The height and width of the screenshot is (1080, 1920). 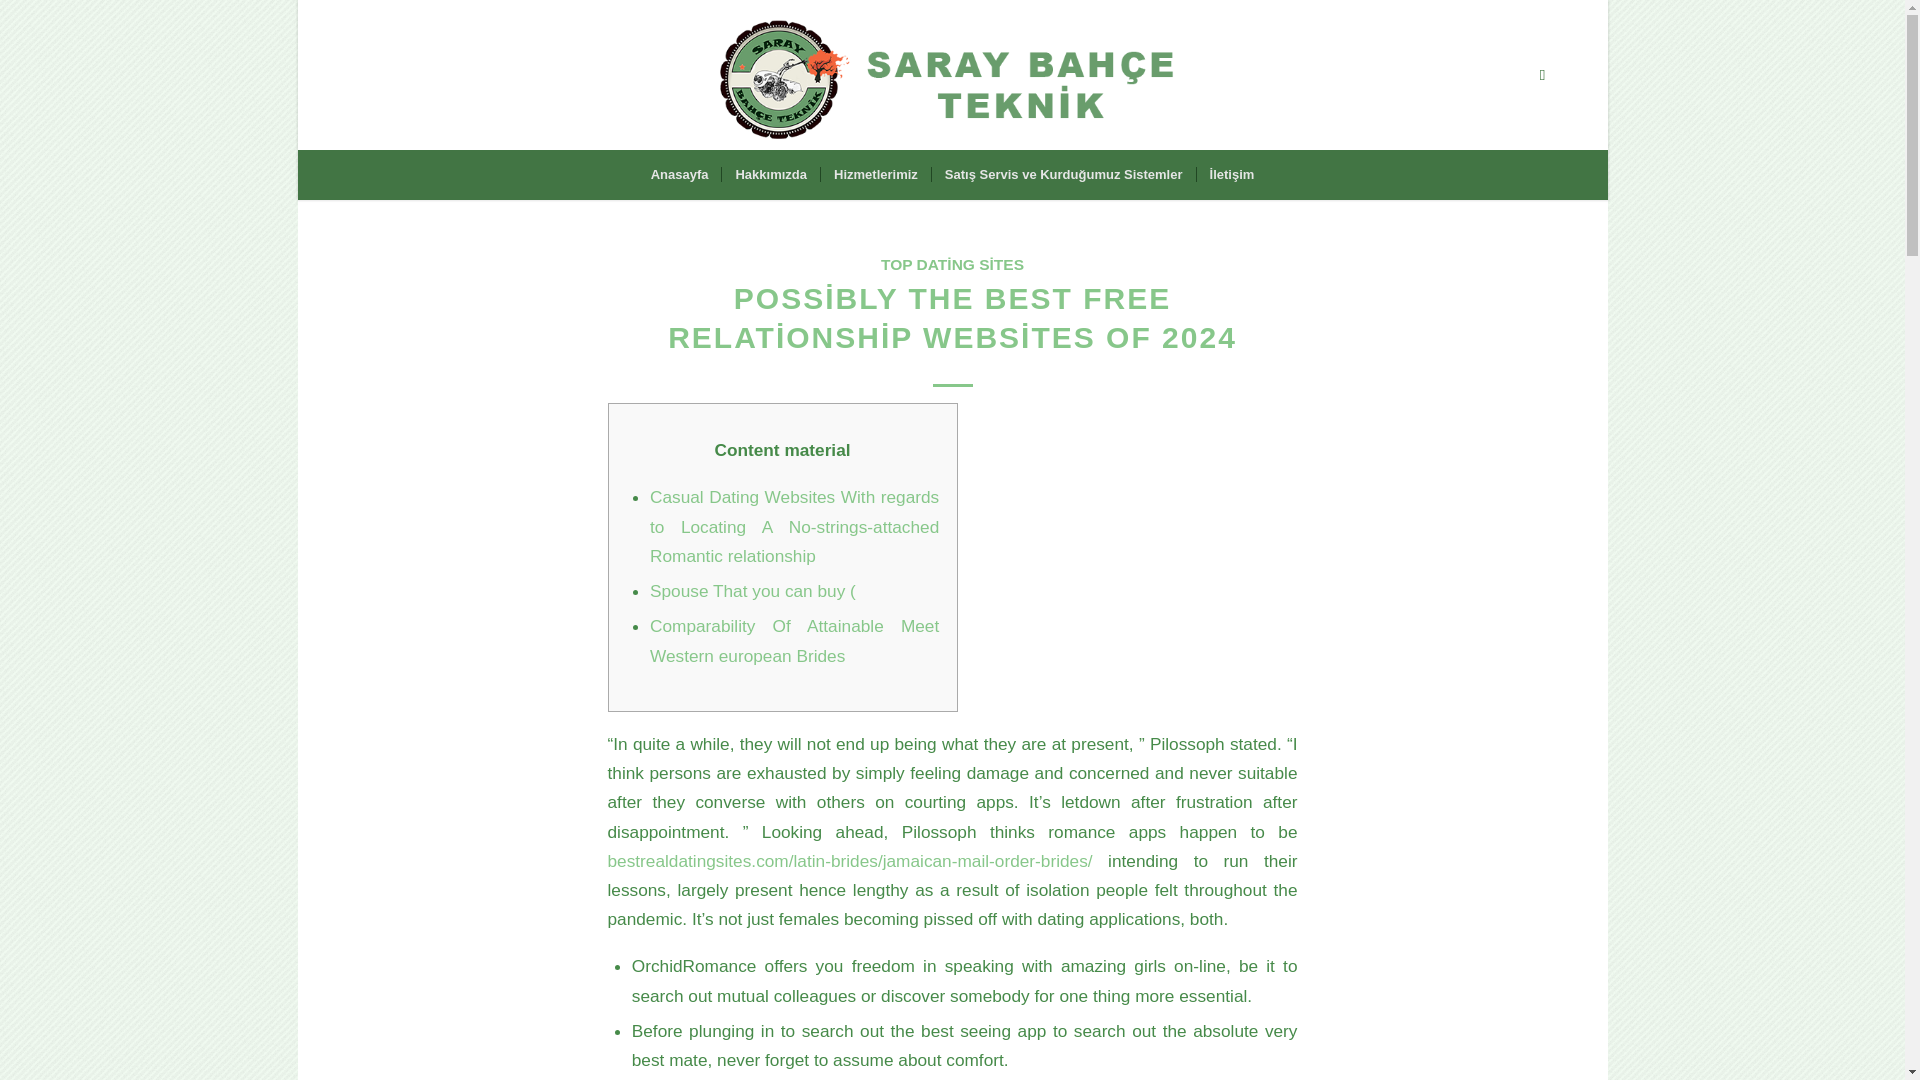 What do you see at coordinates (952, 264) in the screenshot?
I see `TOP DATING SITES` at bounding box center [952, 264].